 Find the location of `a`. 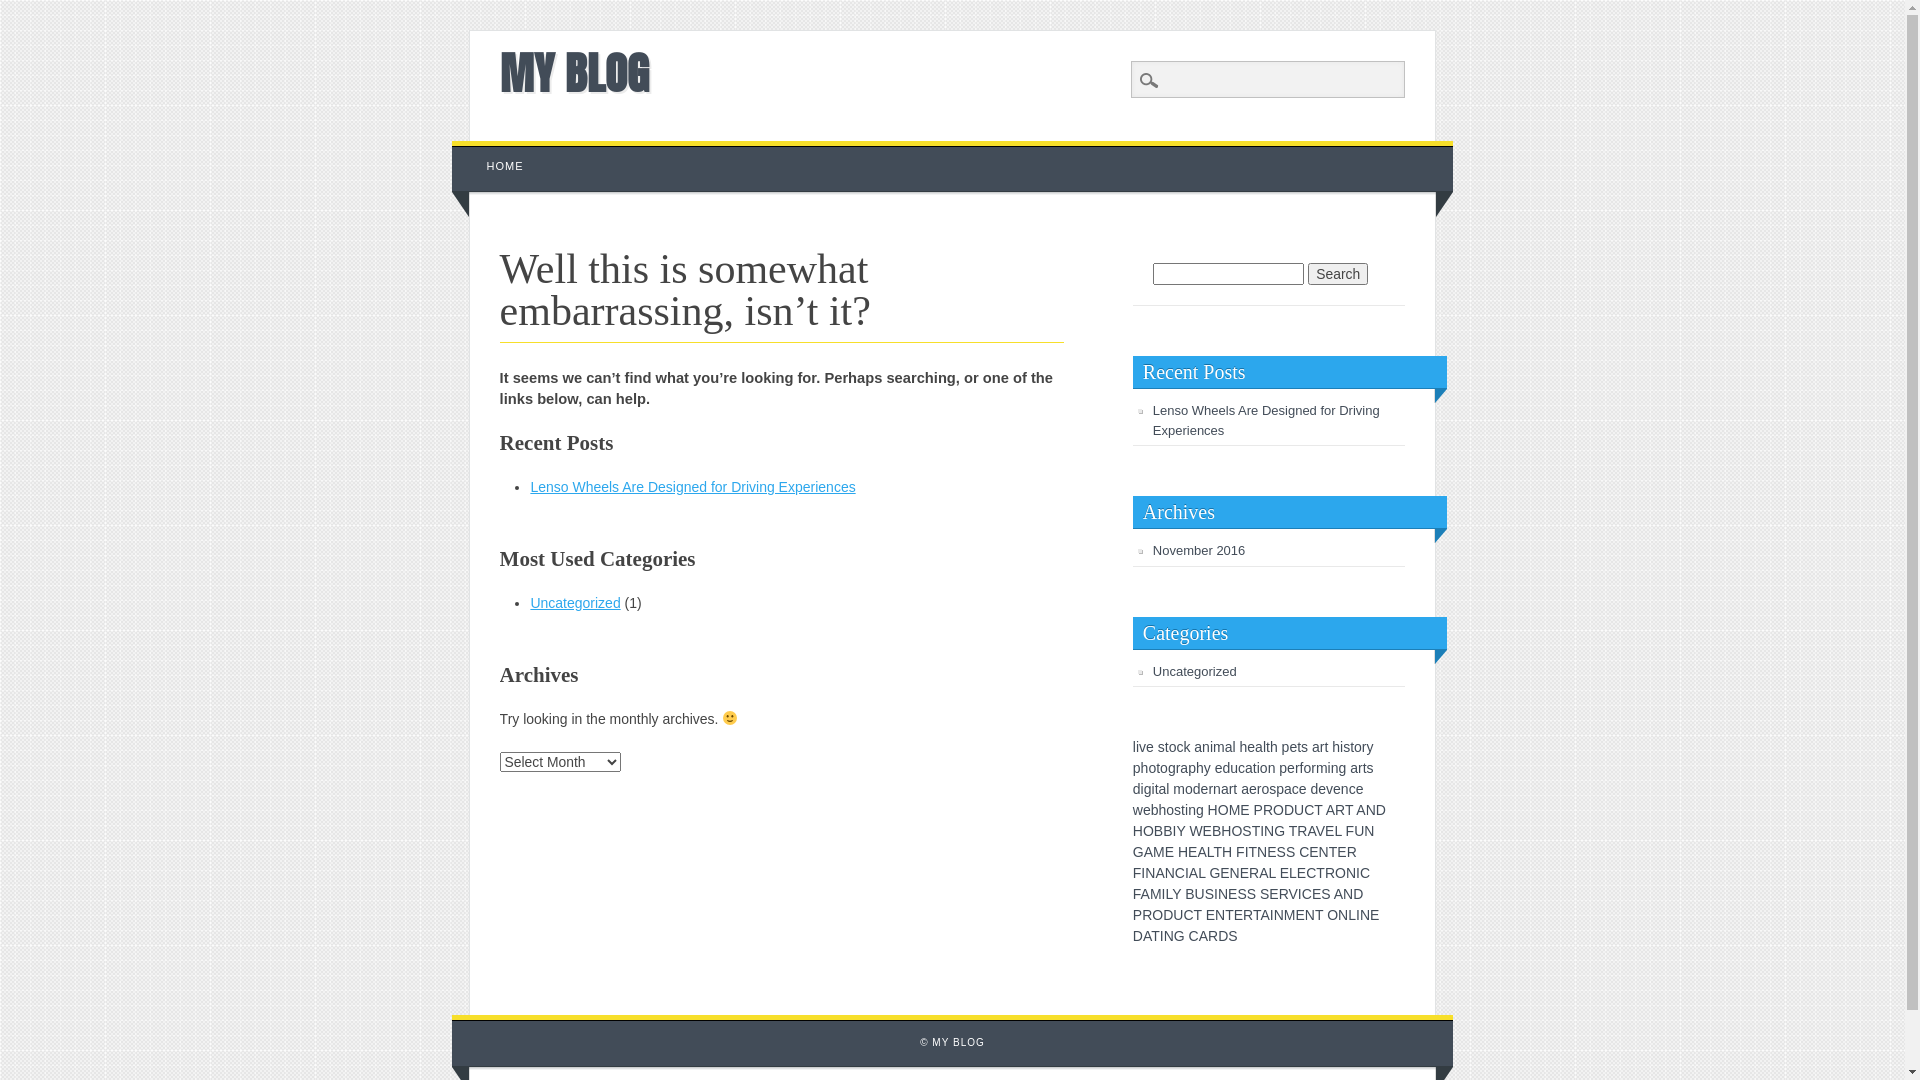

a is located at coordinates (1249, 768).